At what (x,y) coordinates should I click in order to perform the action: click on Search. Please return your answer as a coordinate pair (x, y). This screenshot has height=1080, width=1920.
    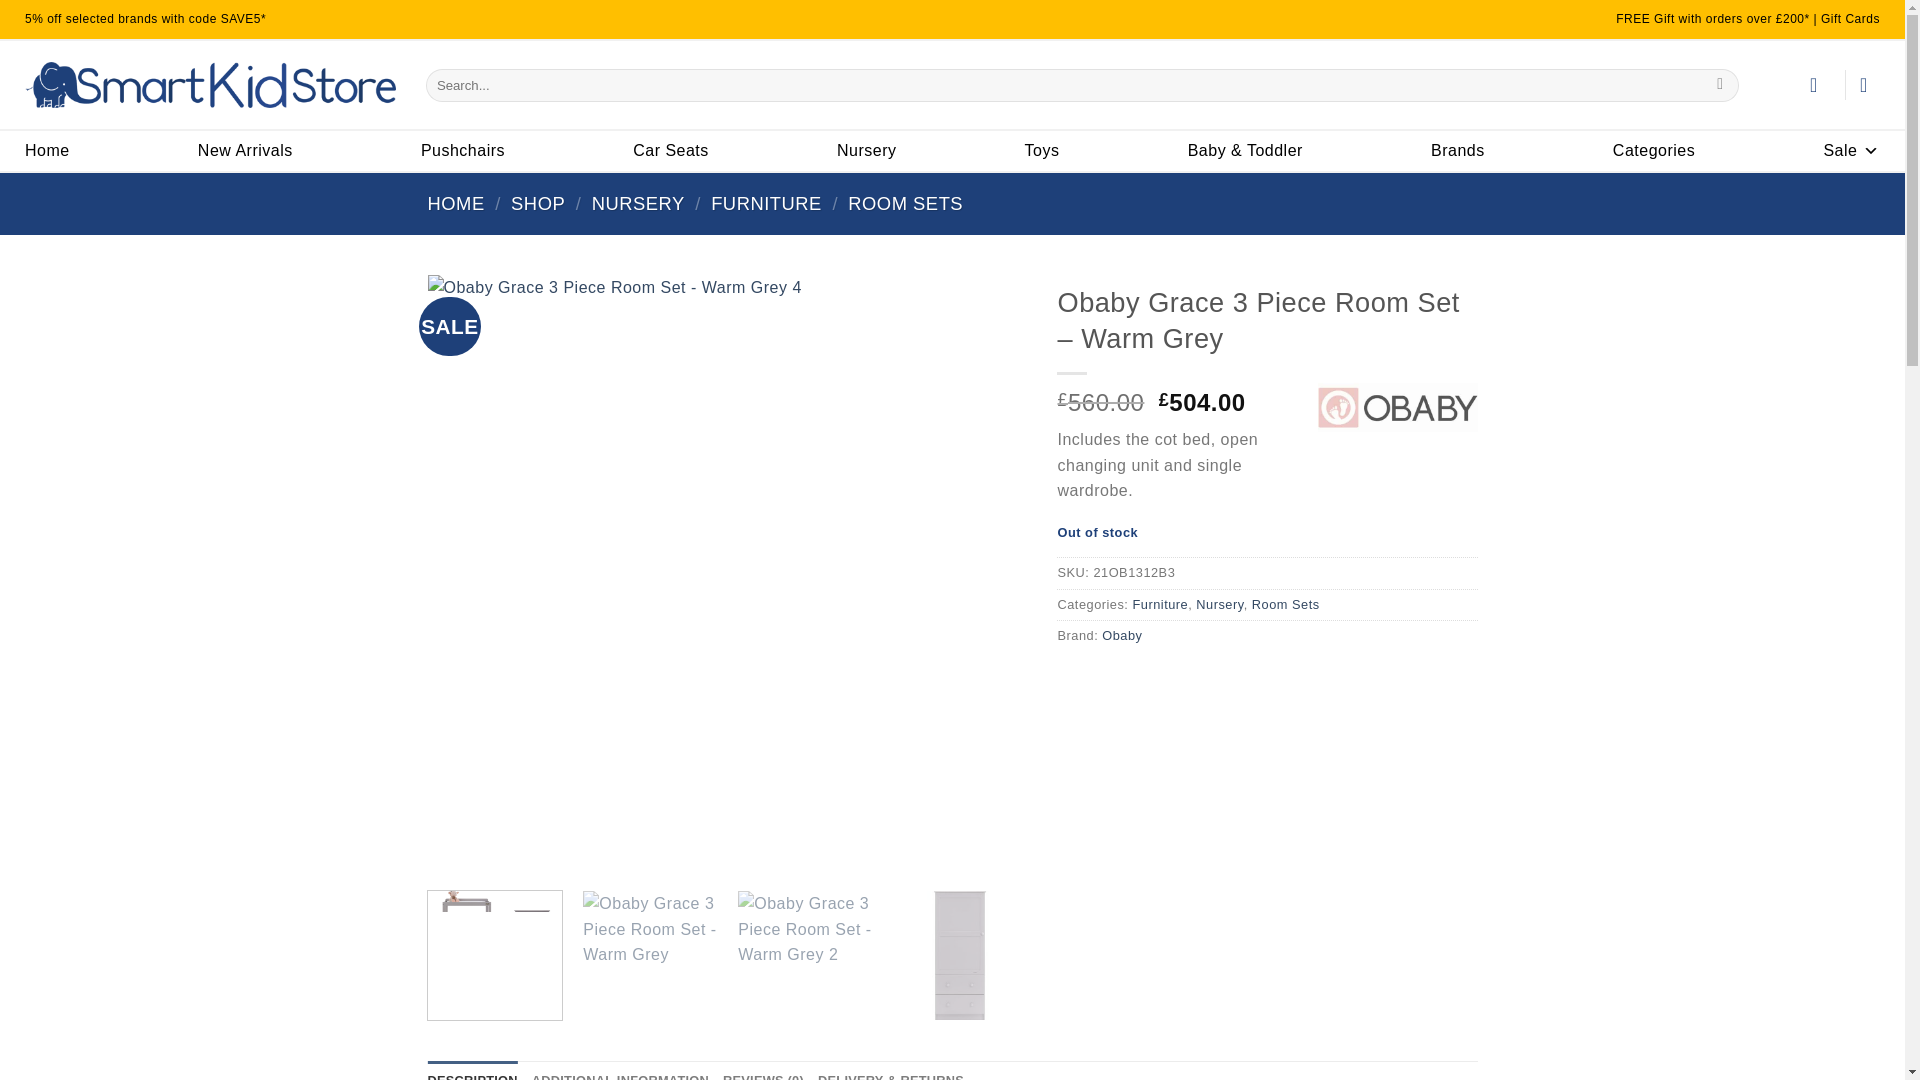
    Looking at the image, I should click on (1720, 84).